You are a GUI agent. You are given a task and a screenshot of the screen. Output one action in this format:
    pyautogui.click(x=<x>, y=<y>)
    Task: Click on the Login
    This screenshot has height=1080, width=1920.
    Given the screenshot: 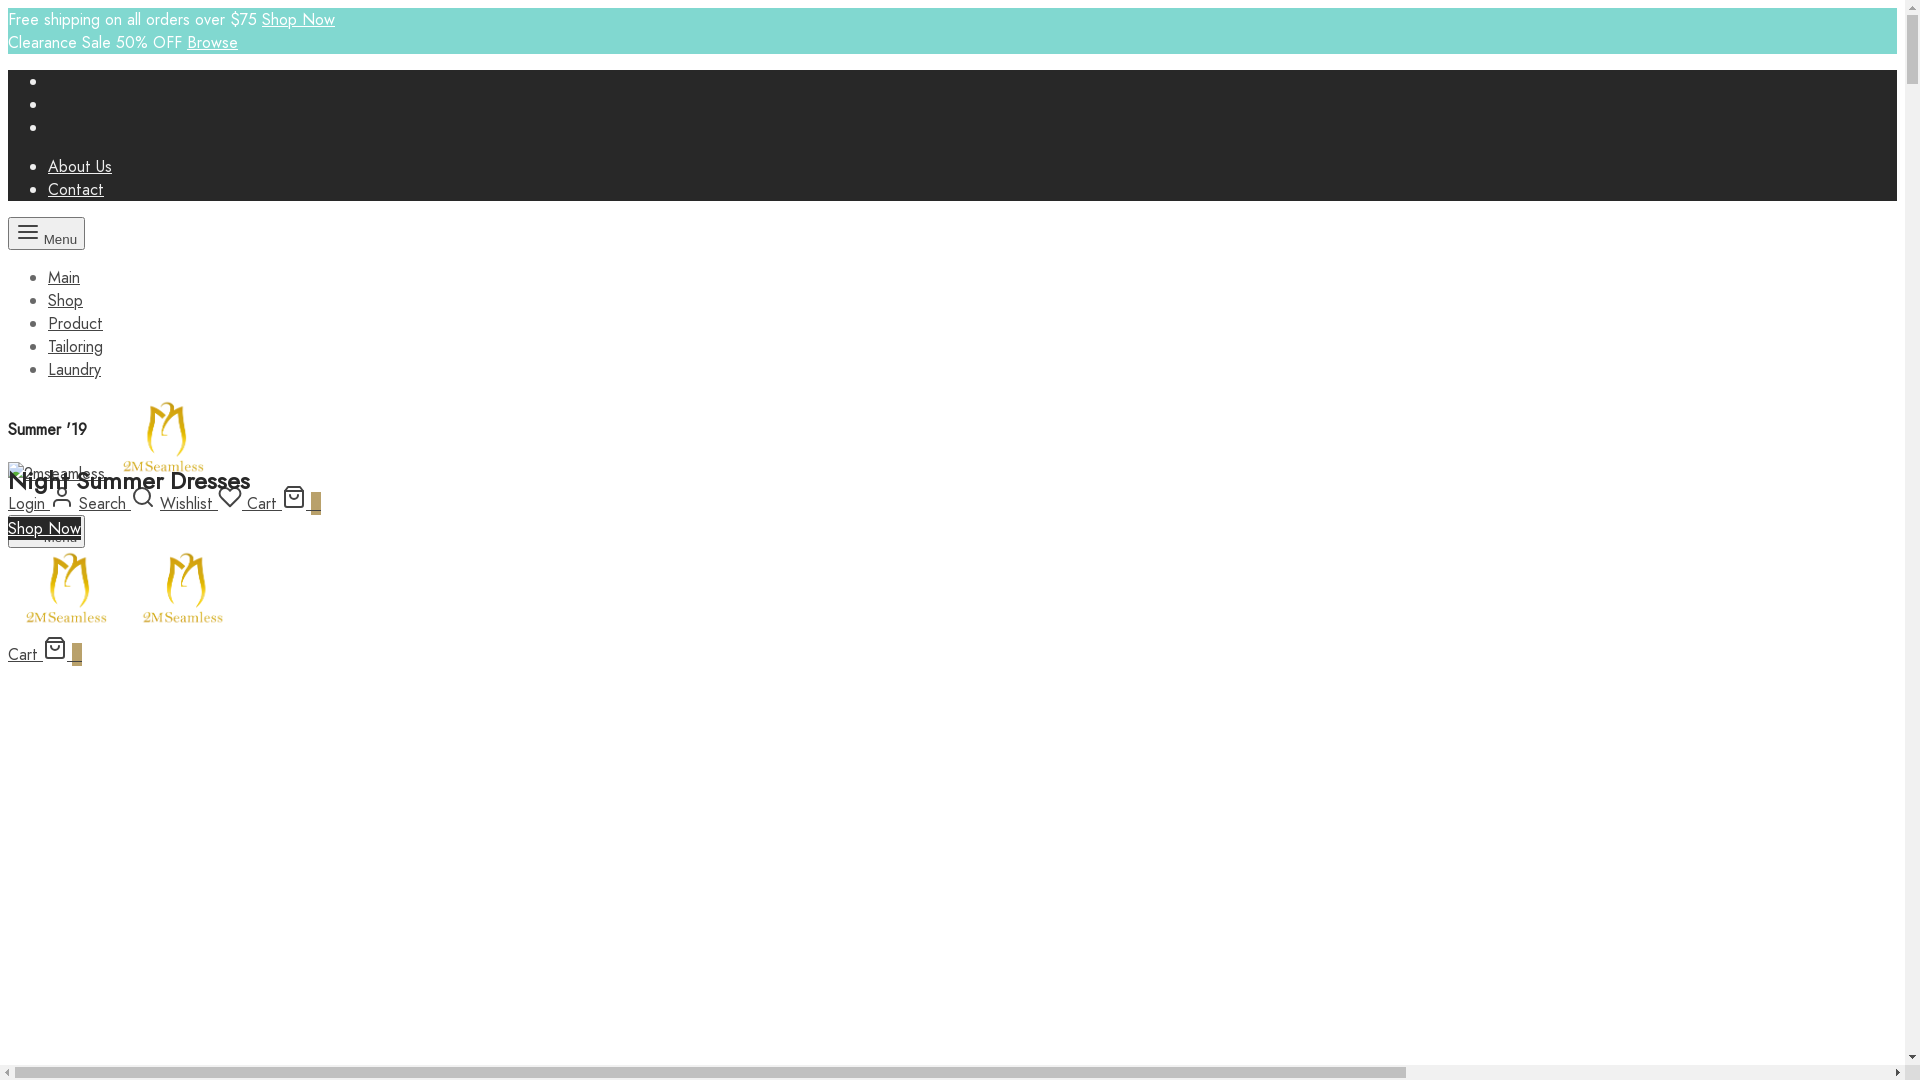 What is the action you would take?
    pyautogui.click(x=41, y=504)
    